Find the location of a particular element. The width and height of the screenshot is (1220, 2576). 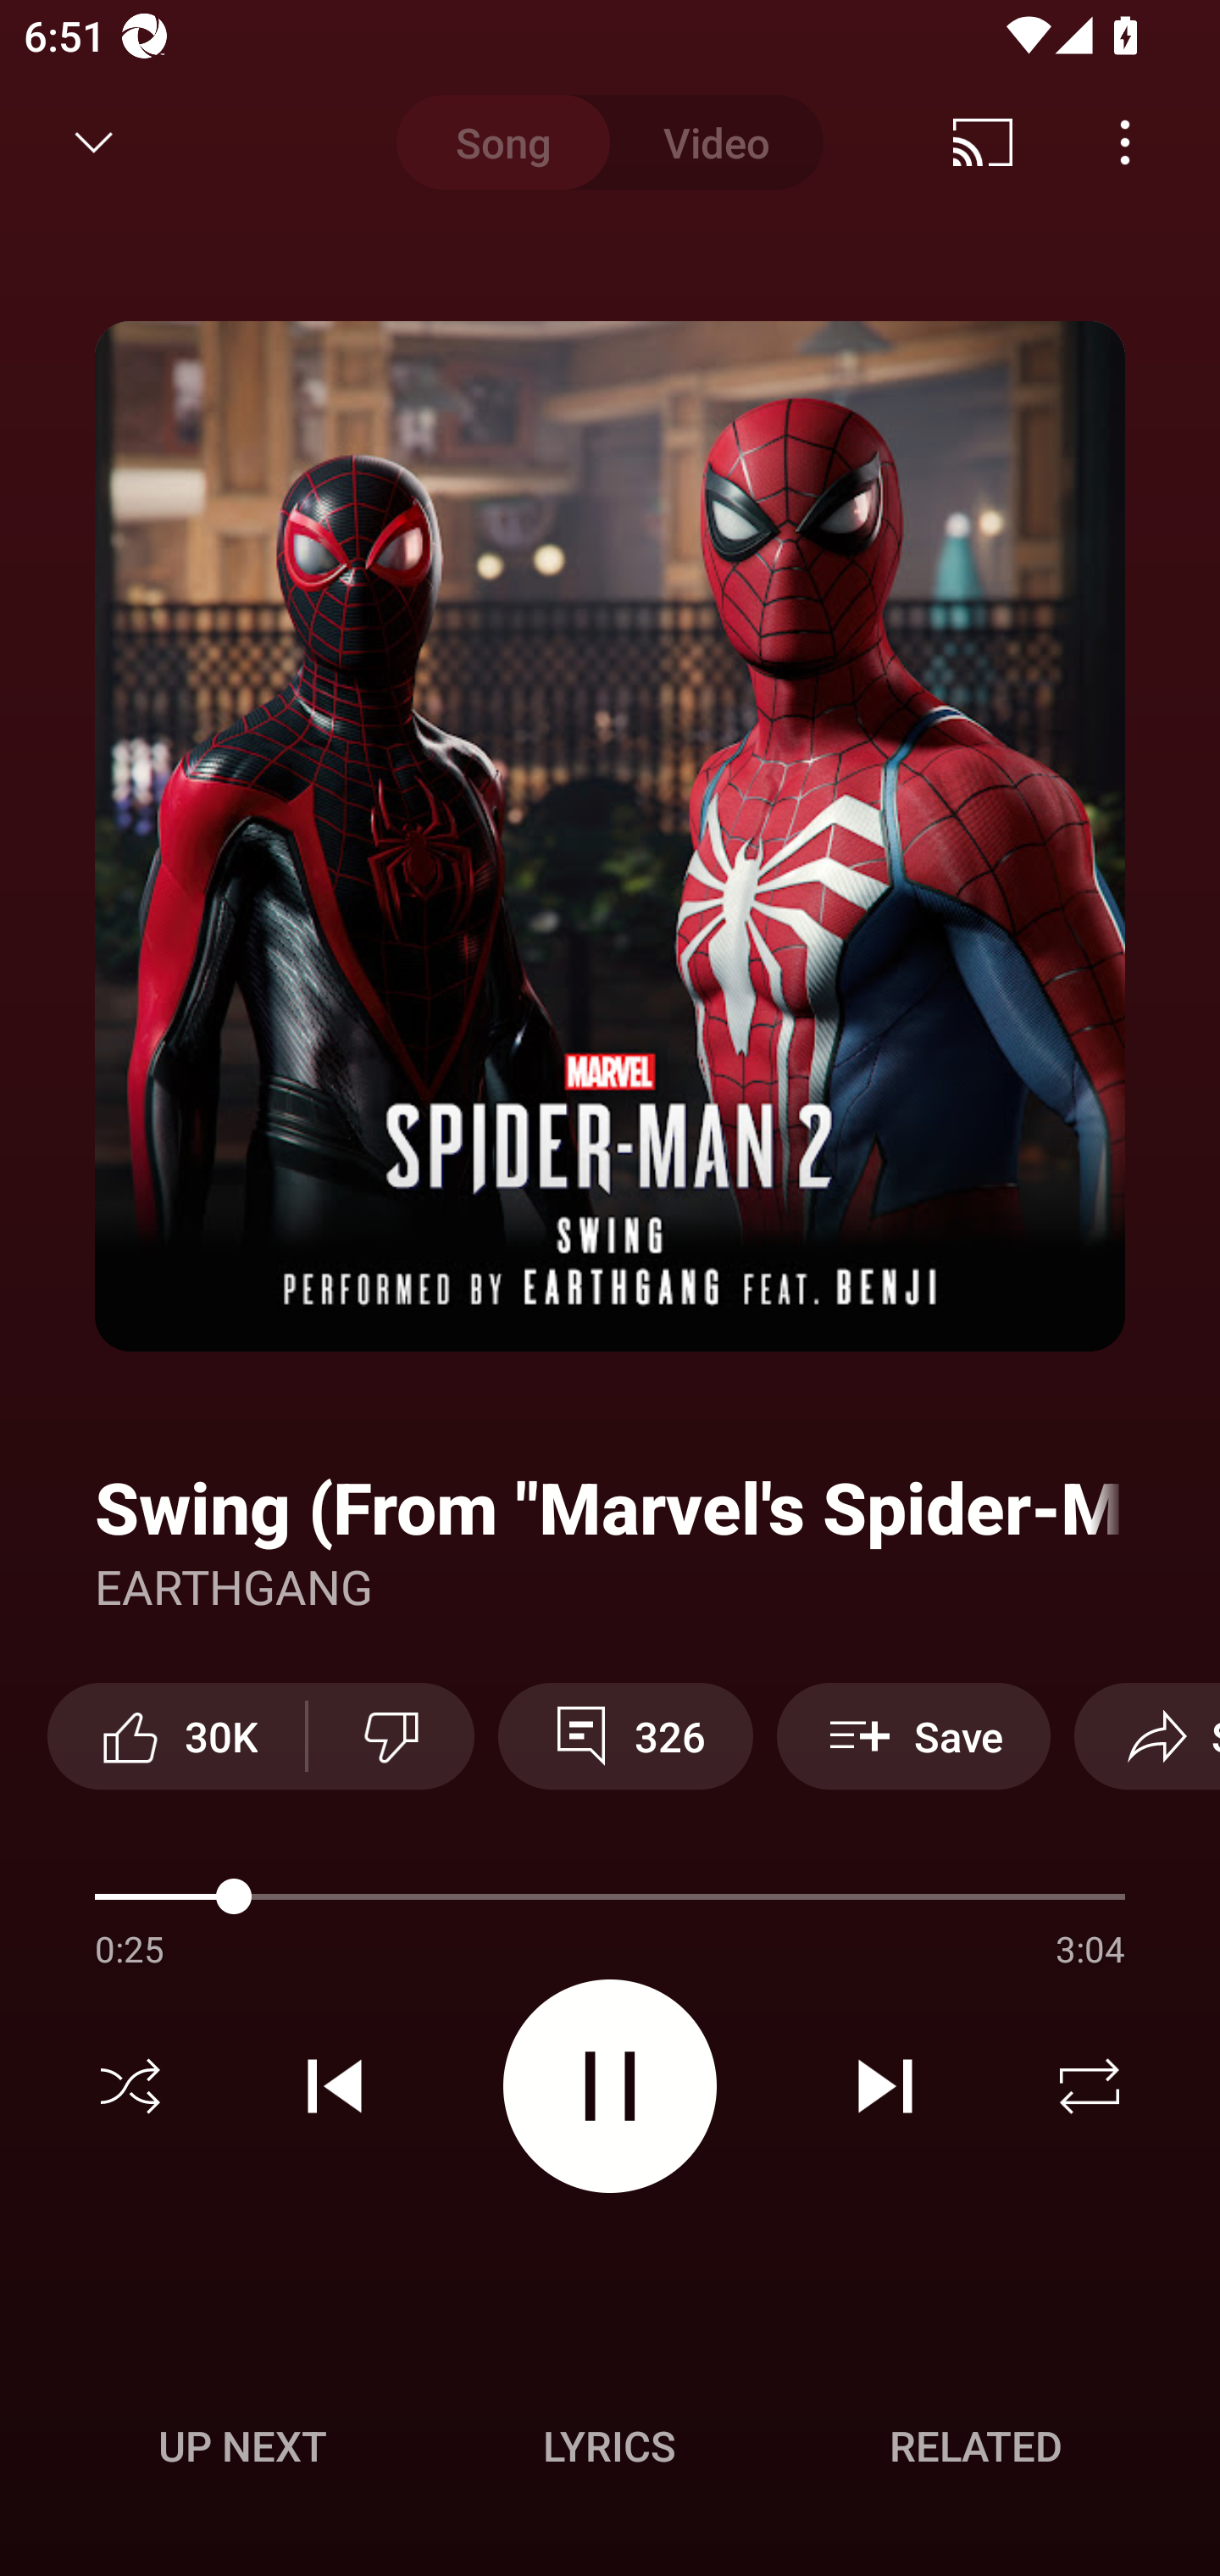

Minimize is located at coordinates (94, 142).